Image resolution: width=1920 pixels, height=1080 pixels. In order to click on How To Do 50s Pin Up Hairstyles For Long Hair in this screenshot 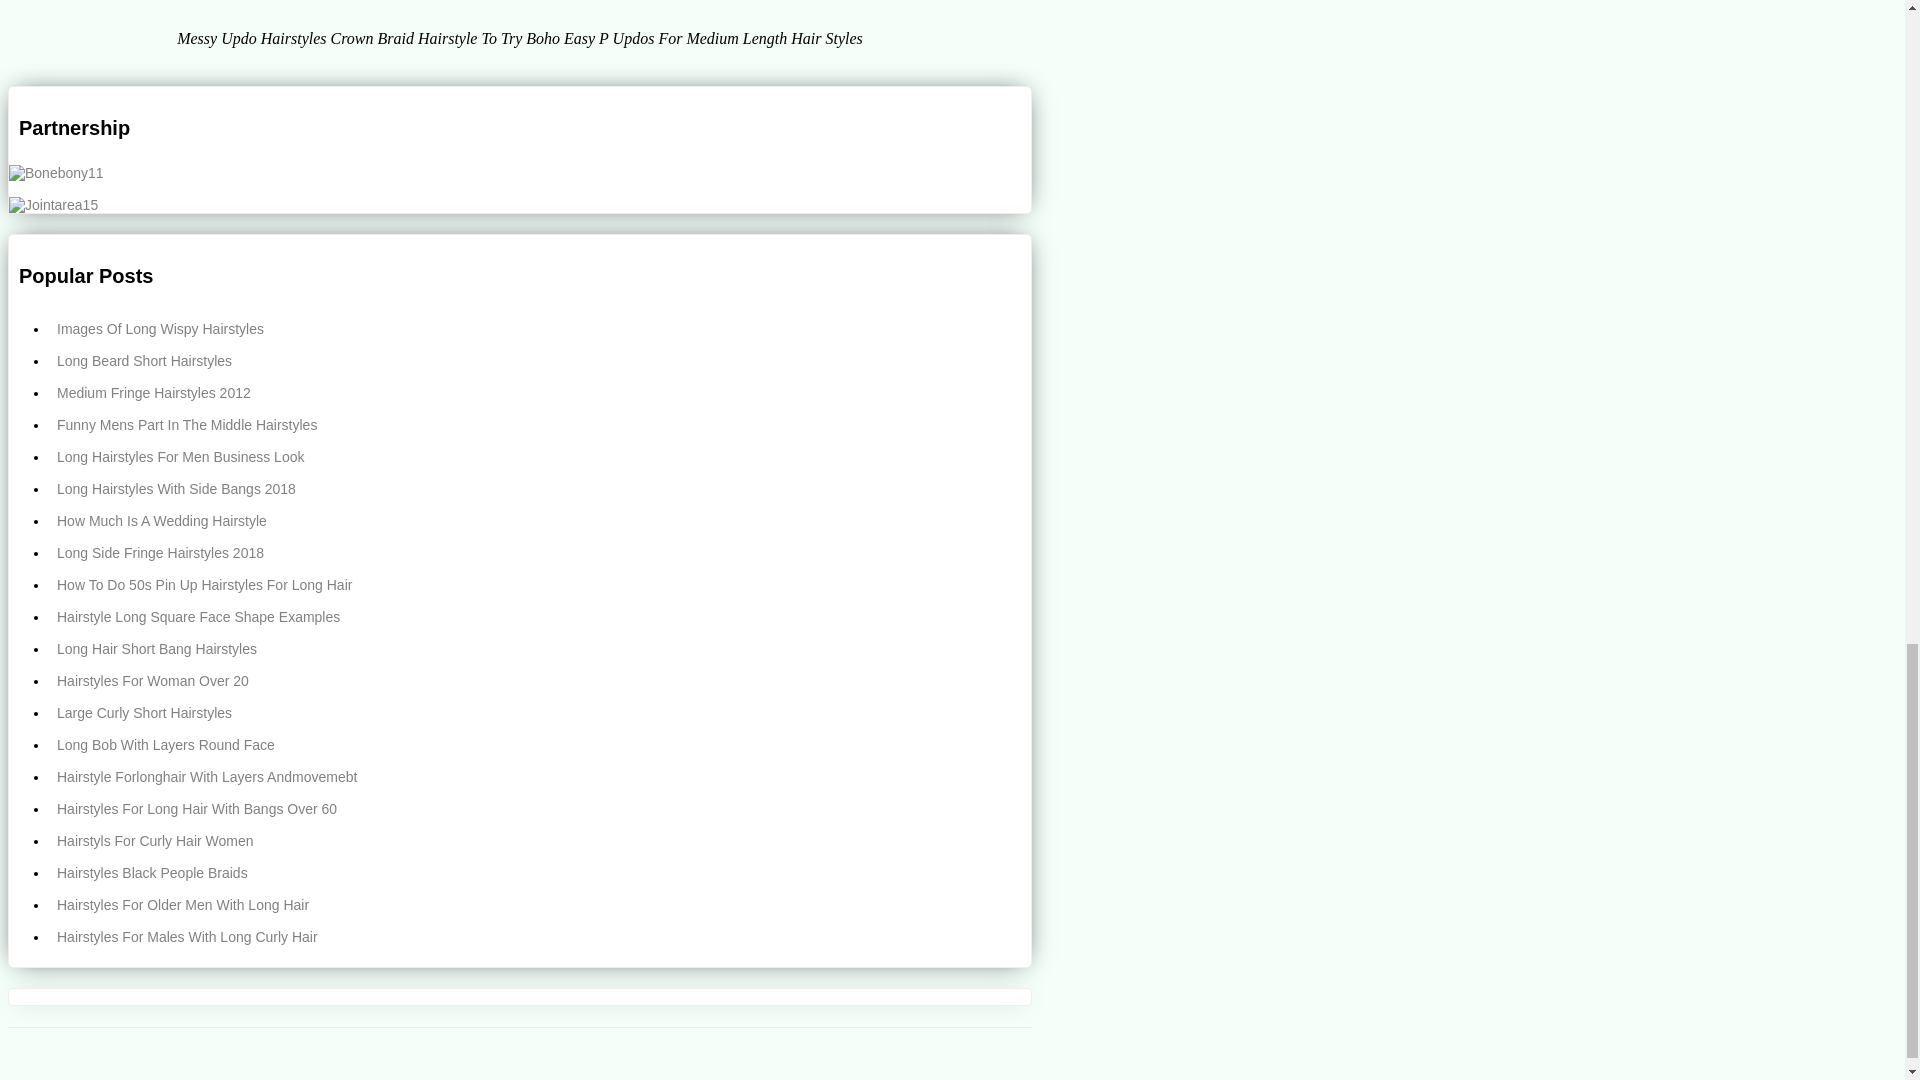, I will do `click(540, 584)`.